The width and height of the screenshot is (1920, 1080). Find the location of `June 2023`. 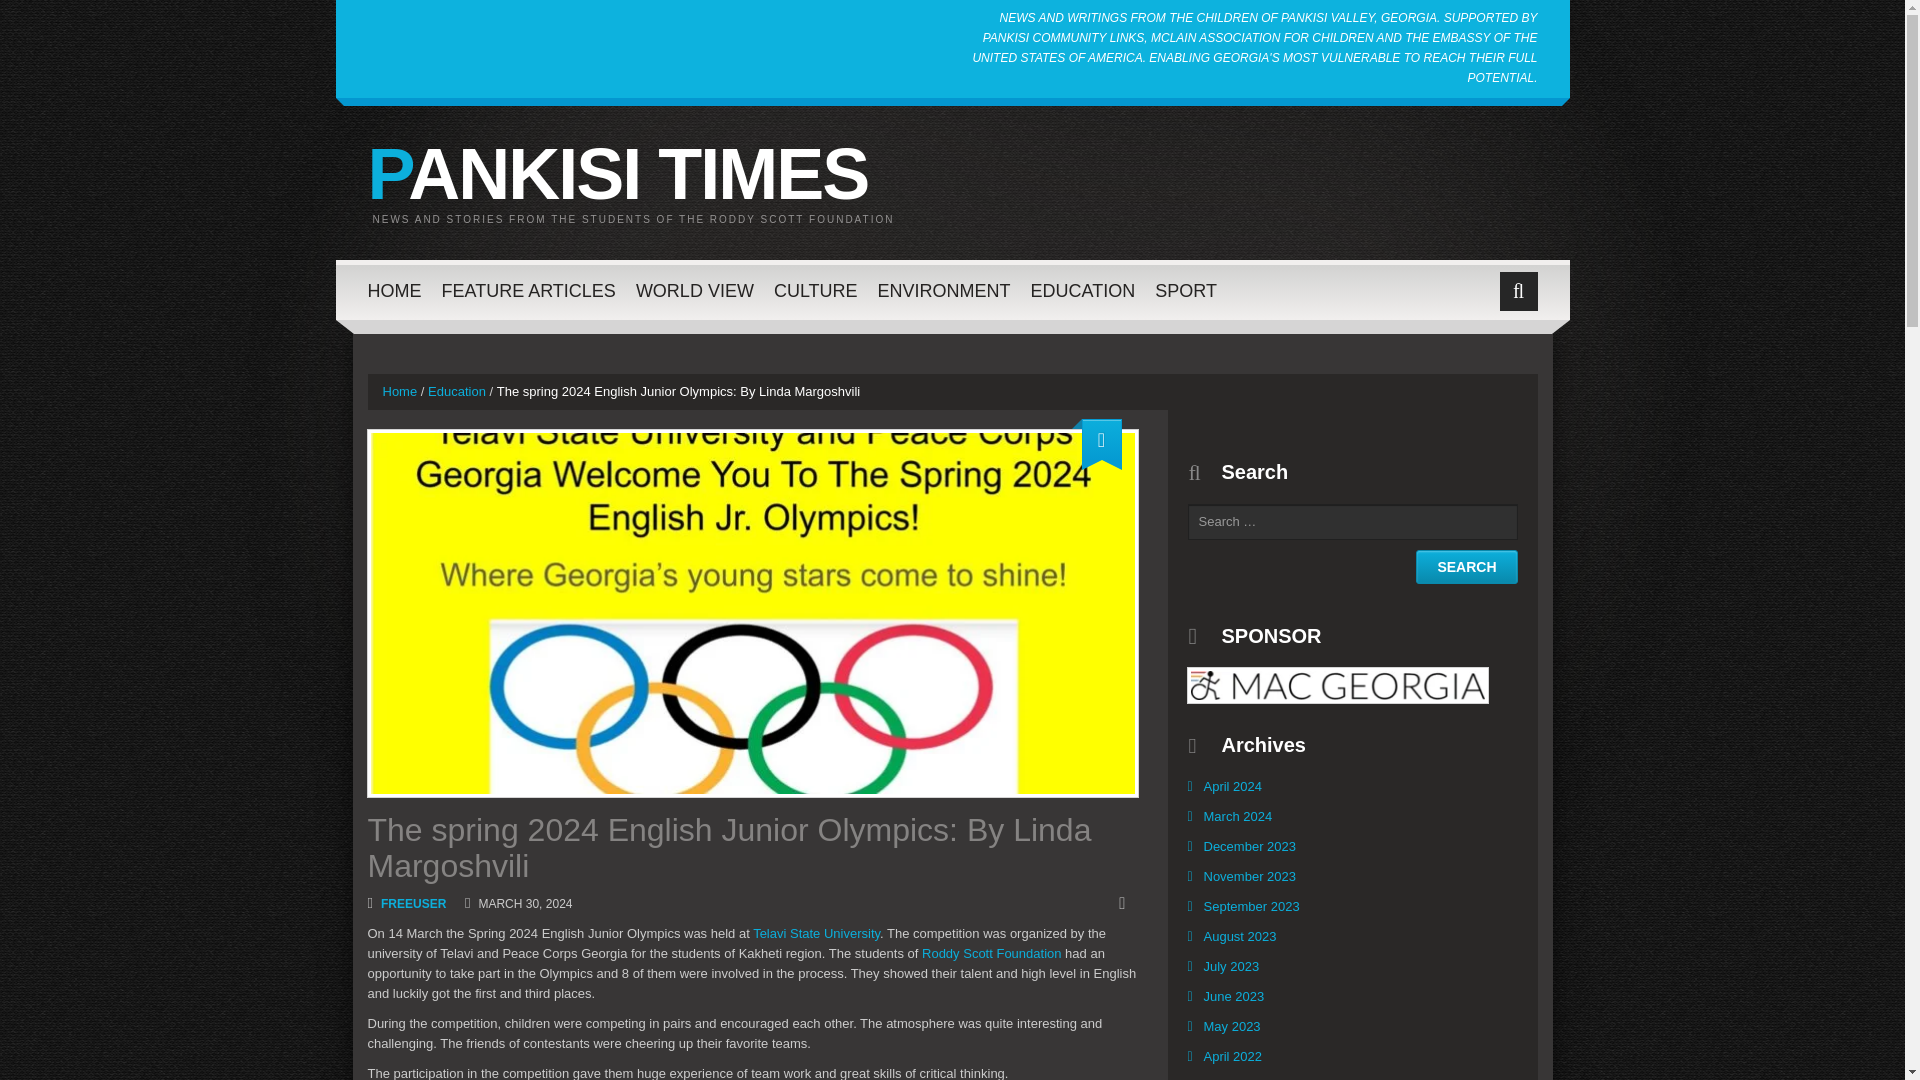

June 2023 is located at coordinates (1234, 996).